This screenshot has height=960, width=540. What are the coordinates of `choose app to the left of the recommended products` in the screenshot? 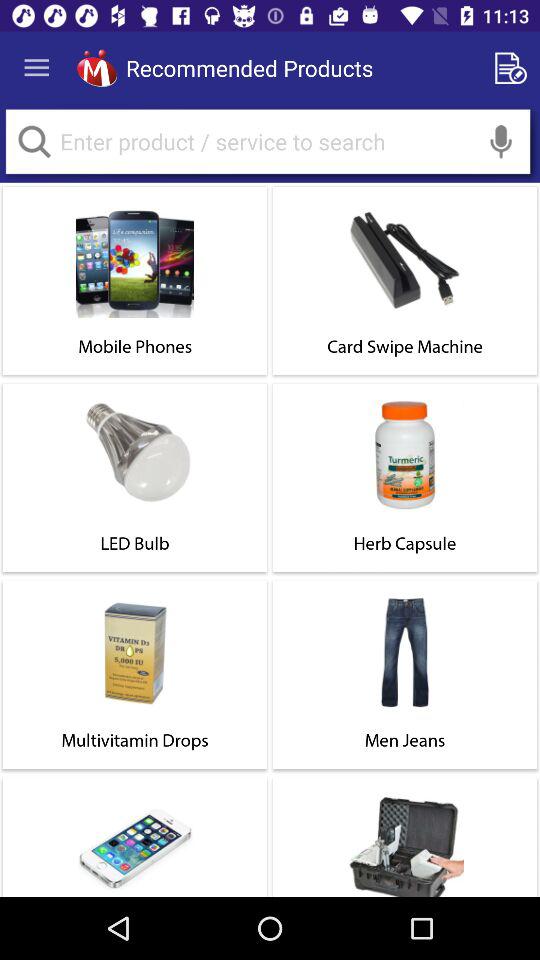 It's located at (96, 68).